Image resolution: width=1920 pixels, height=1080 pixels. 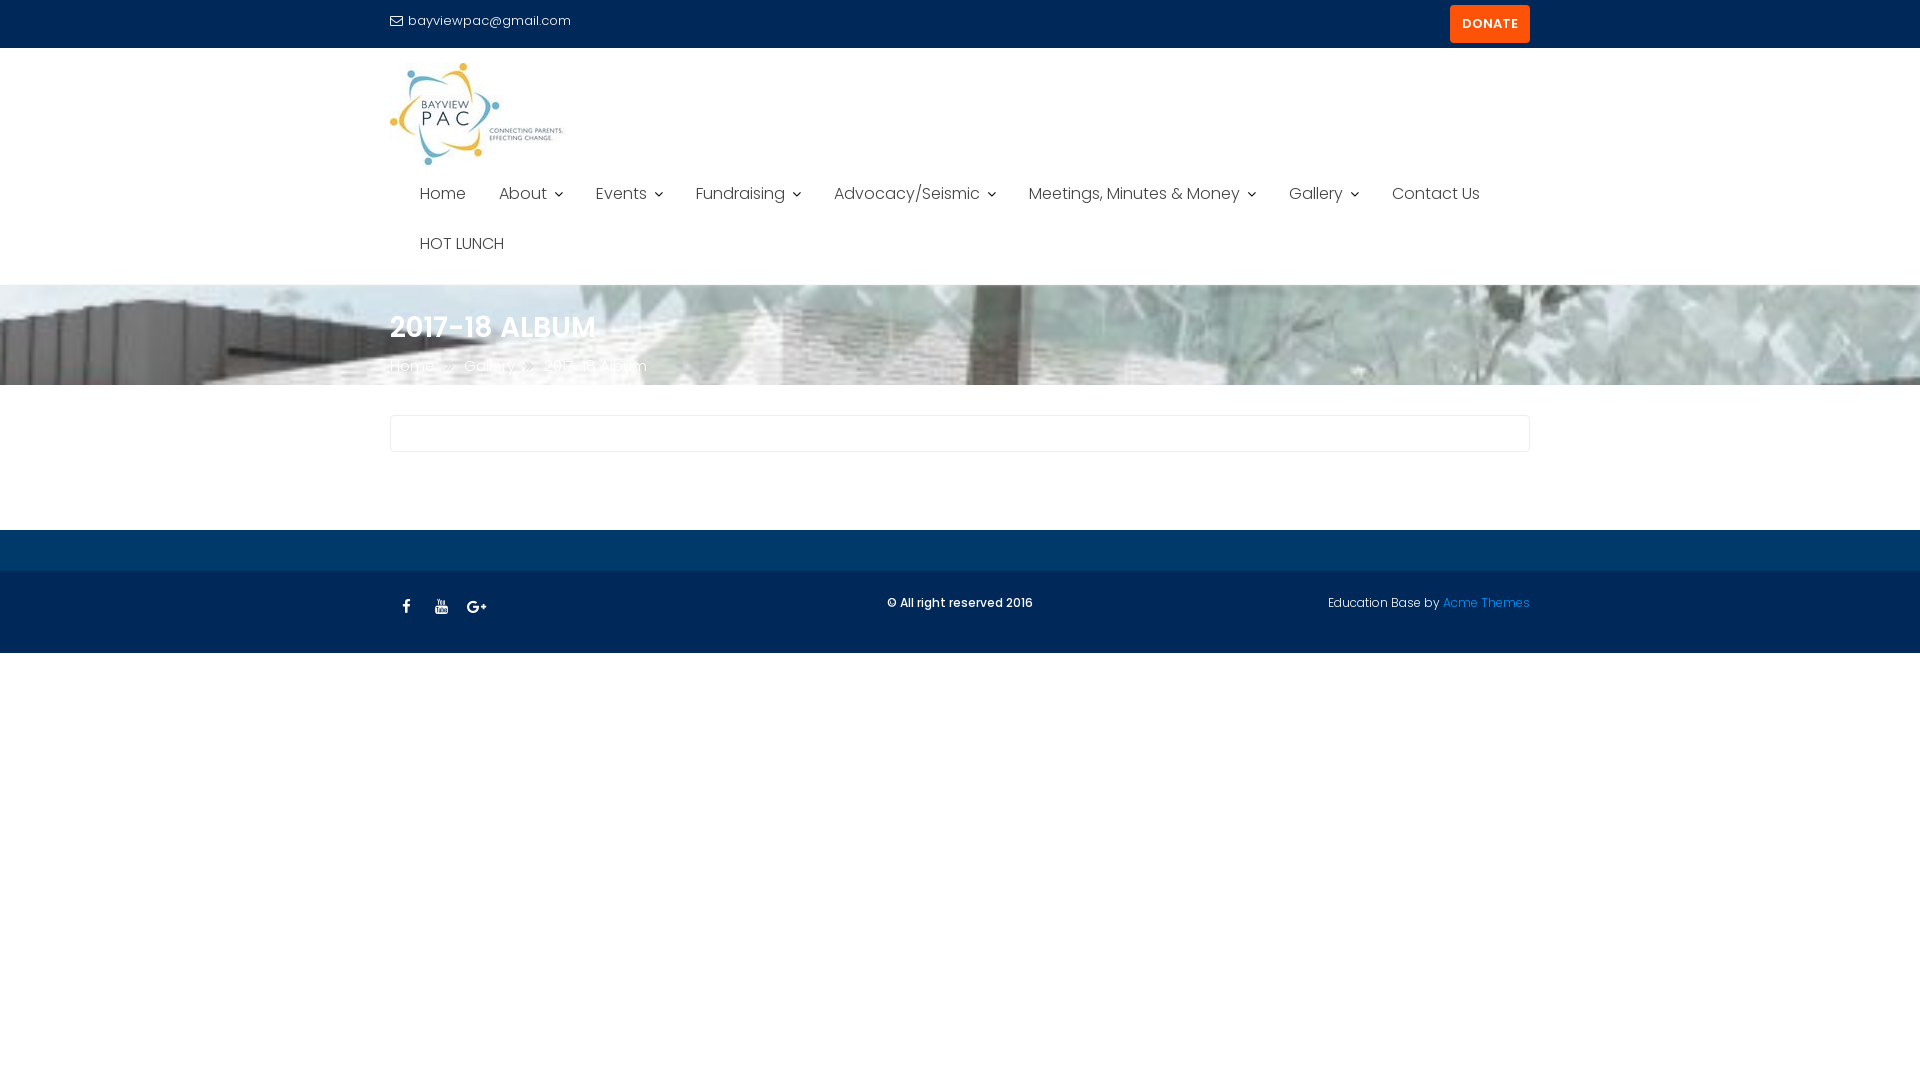 I want to click on HOT LUNCH, so click(x=462, y=244).